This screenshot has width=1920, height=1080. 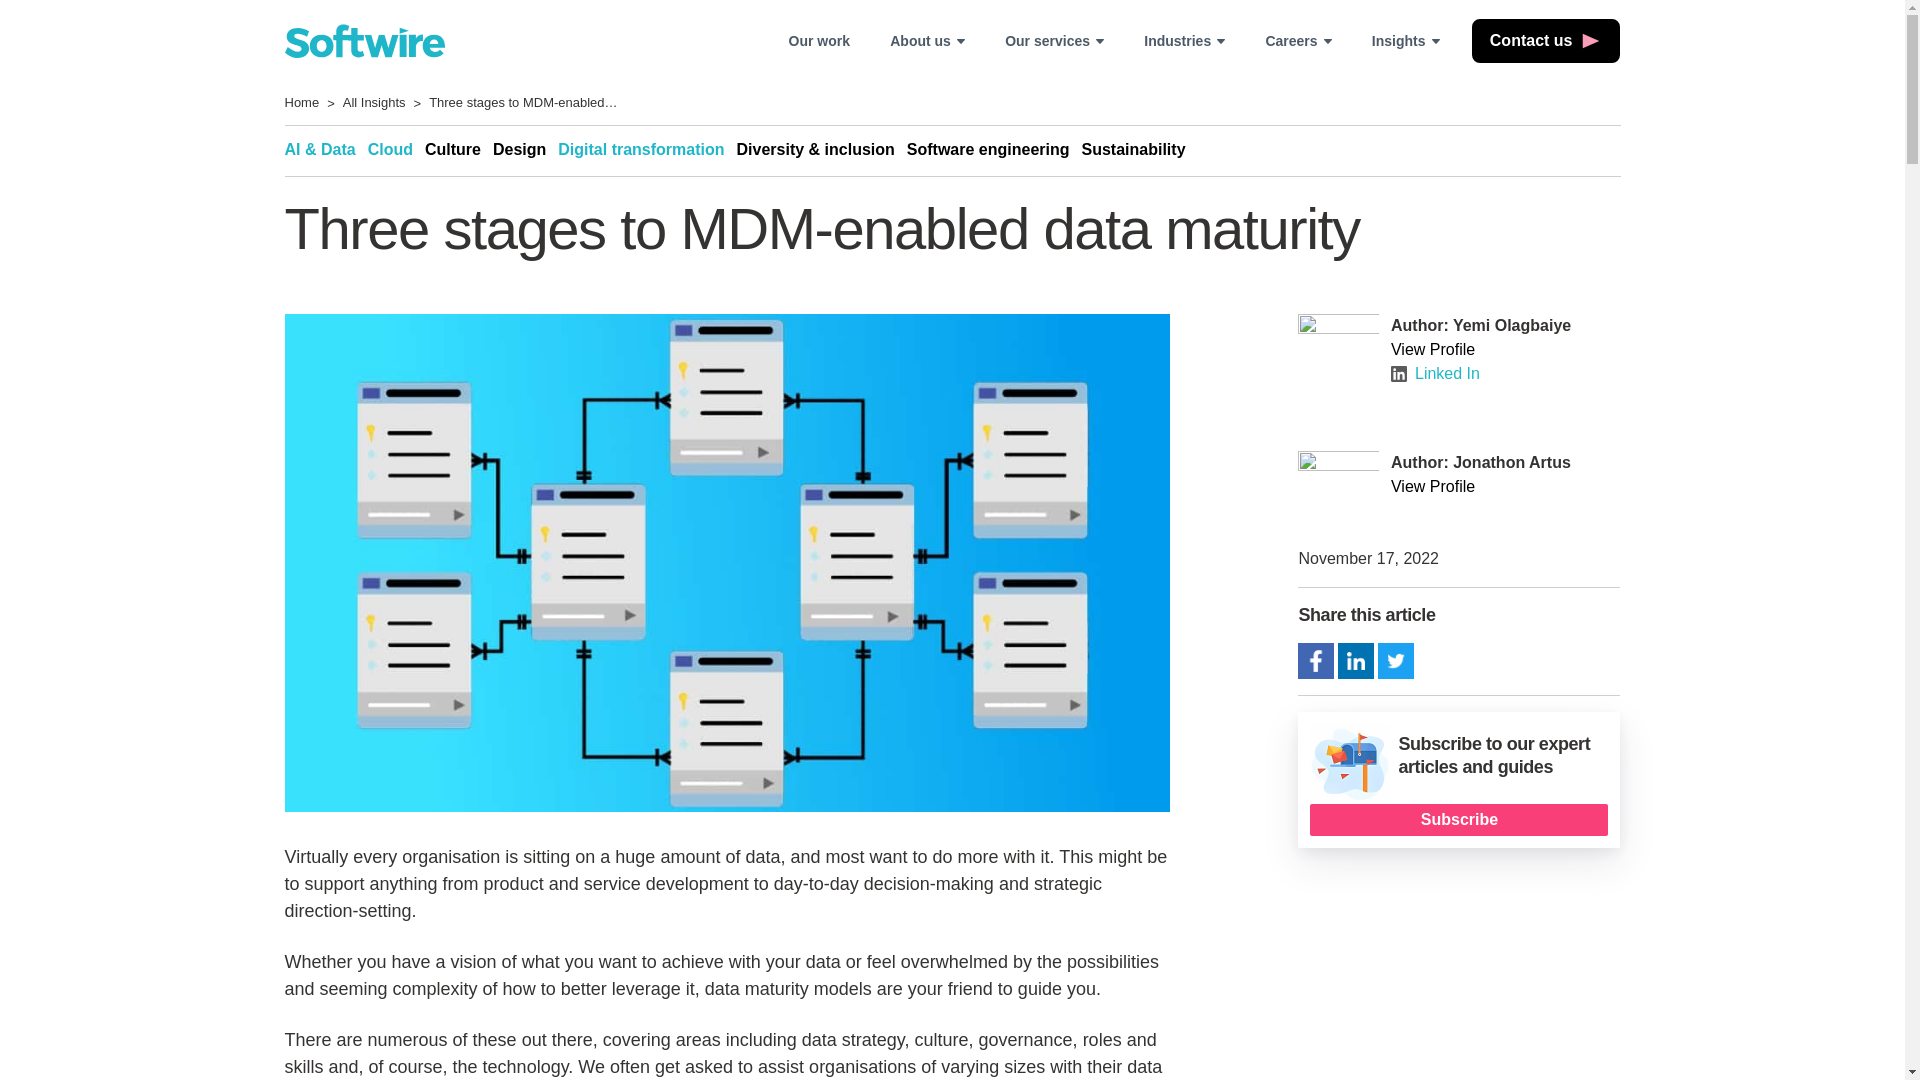 I want to click on View Profile, so click(x=1505, y=350).